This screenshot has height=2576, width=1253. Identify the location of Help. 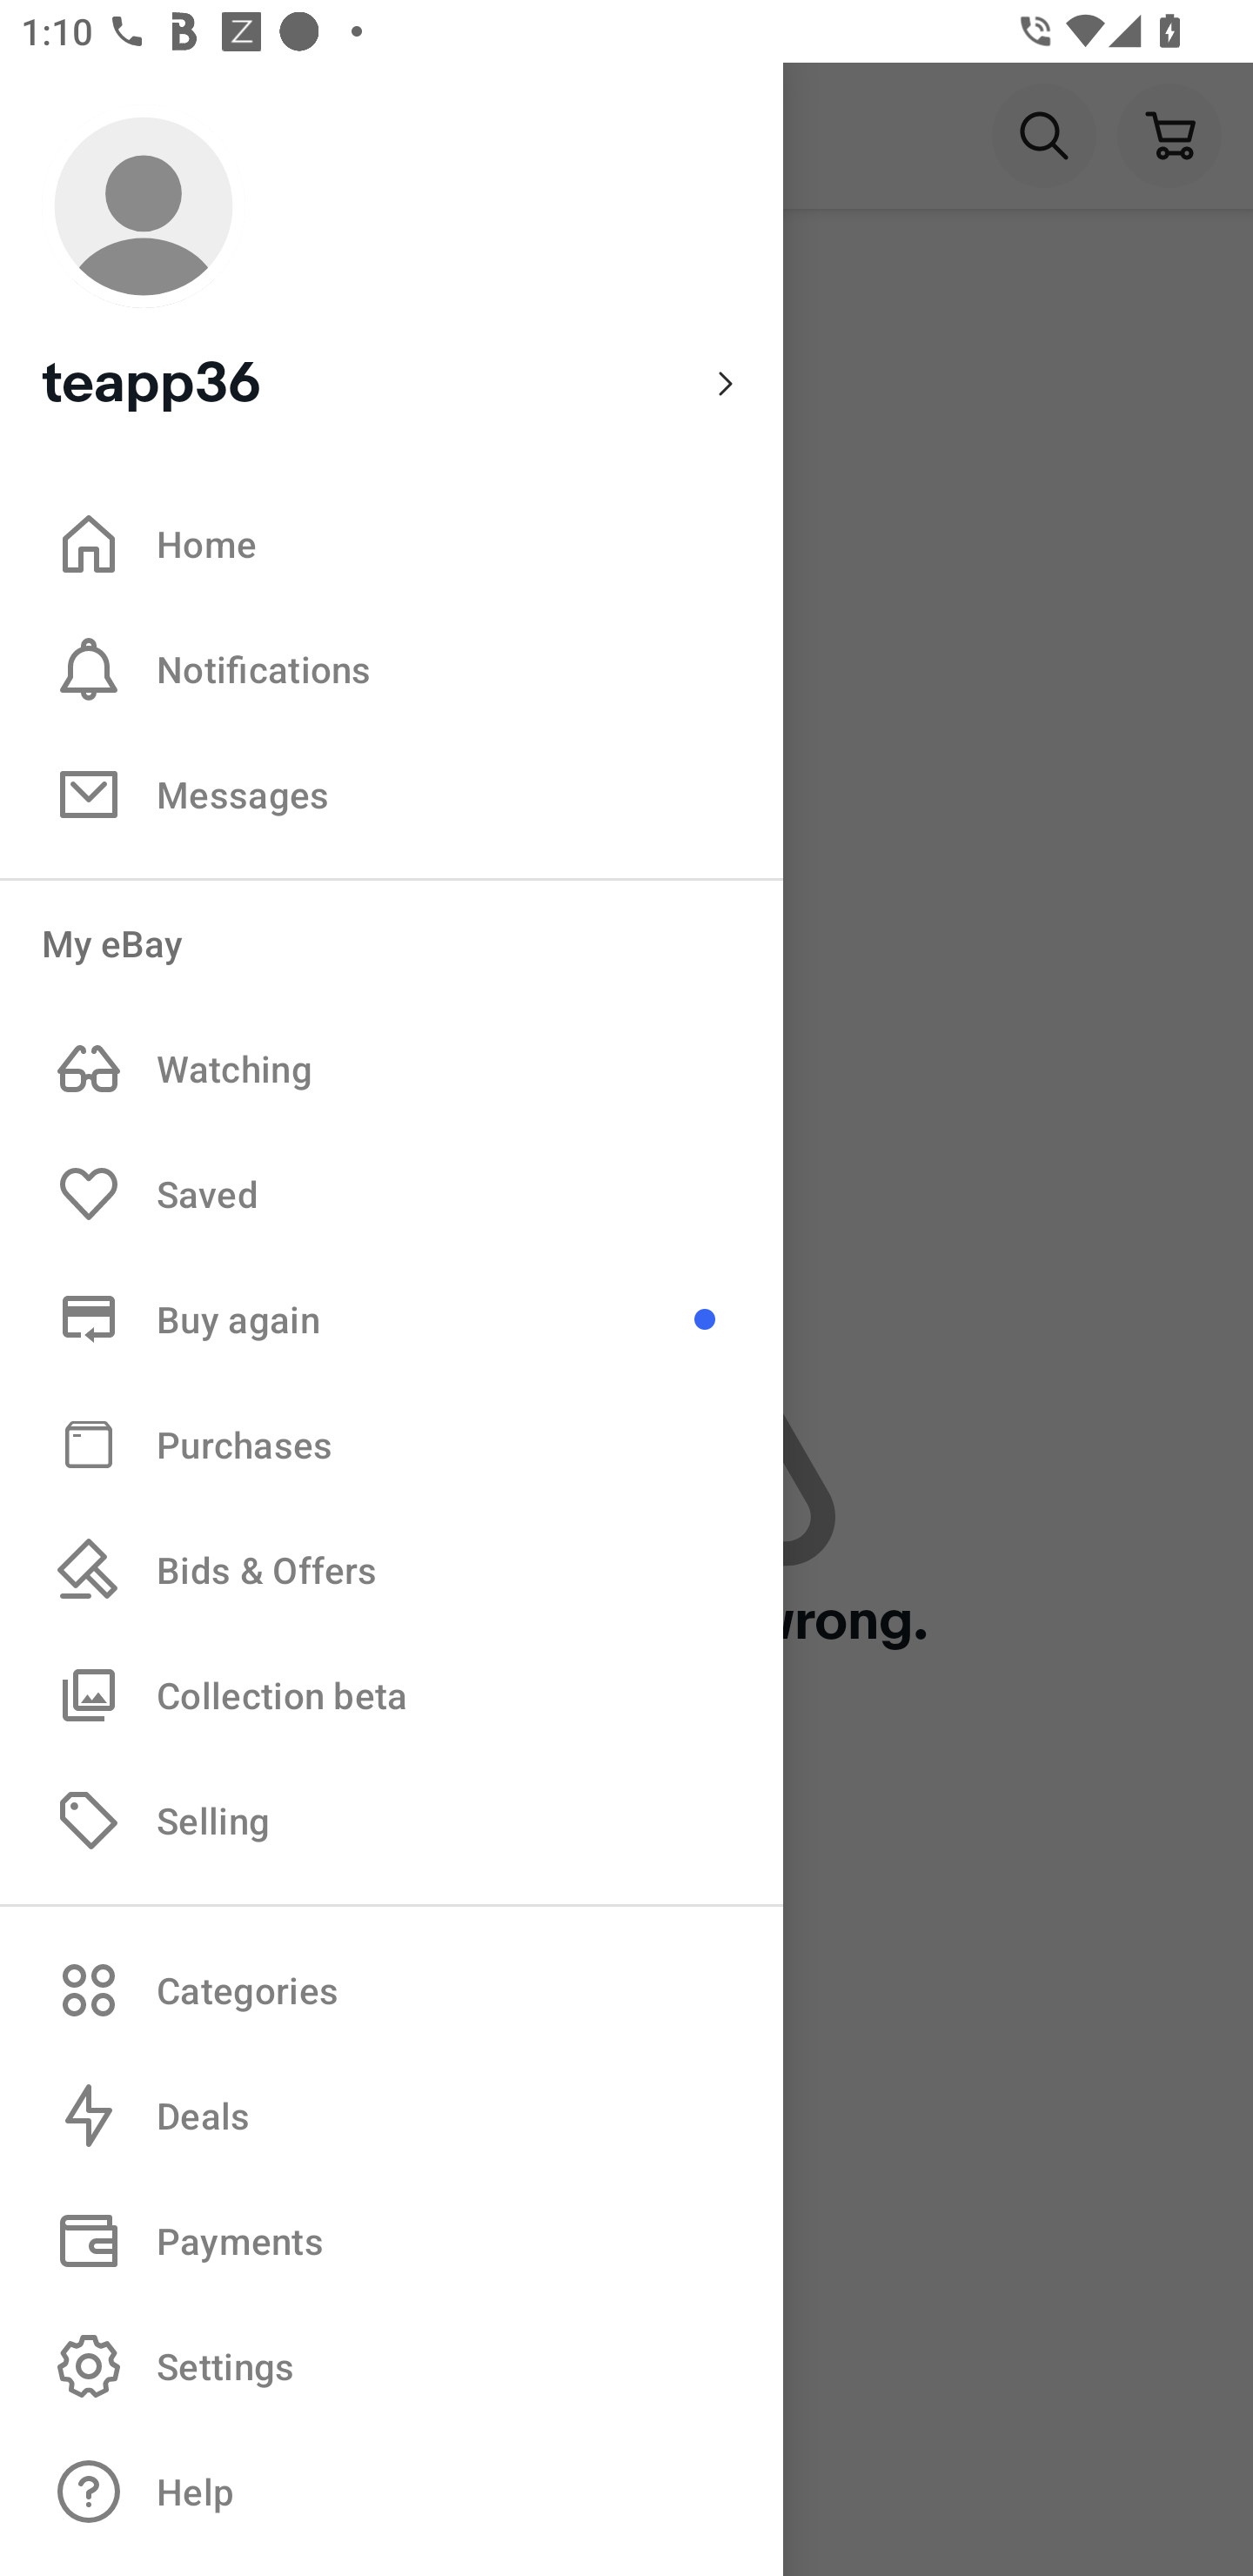
(392, 2492).